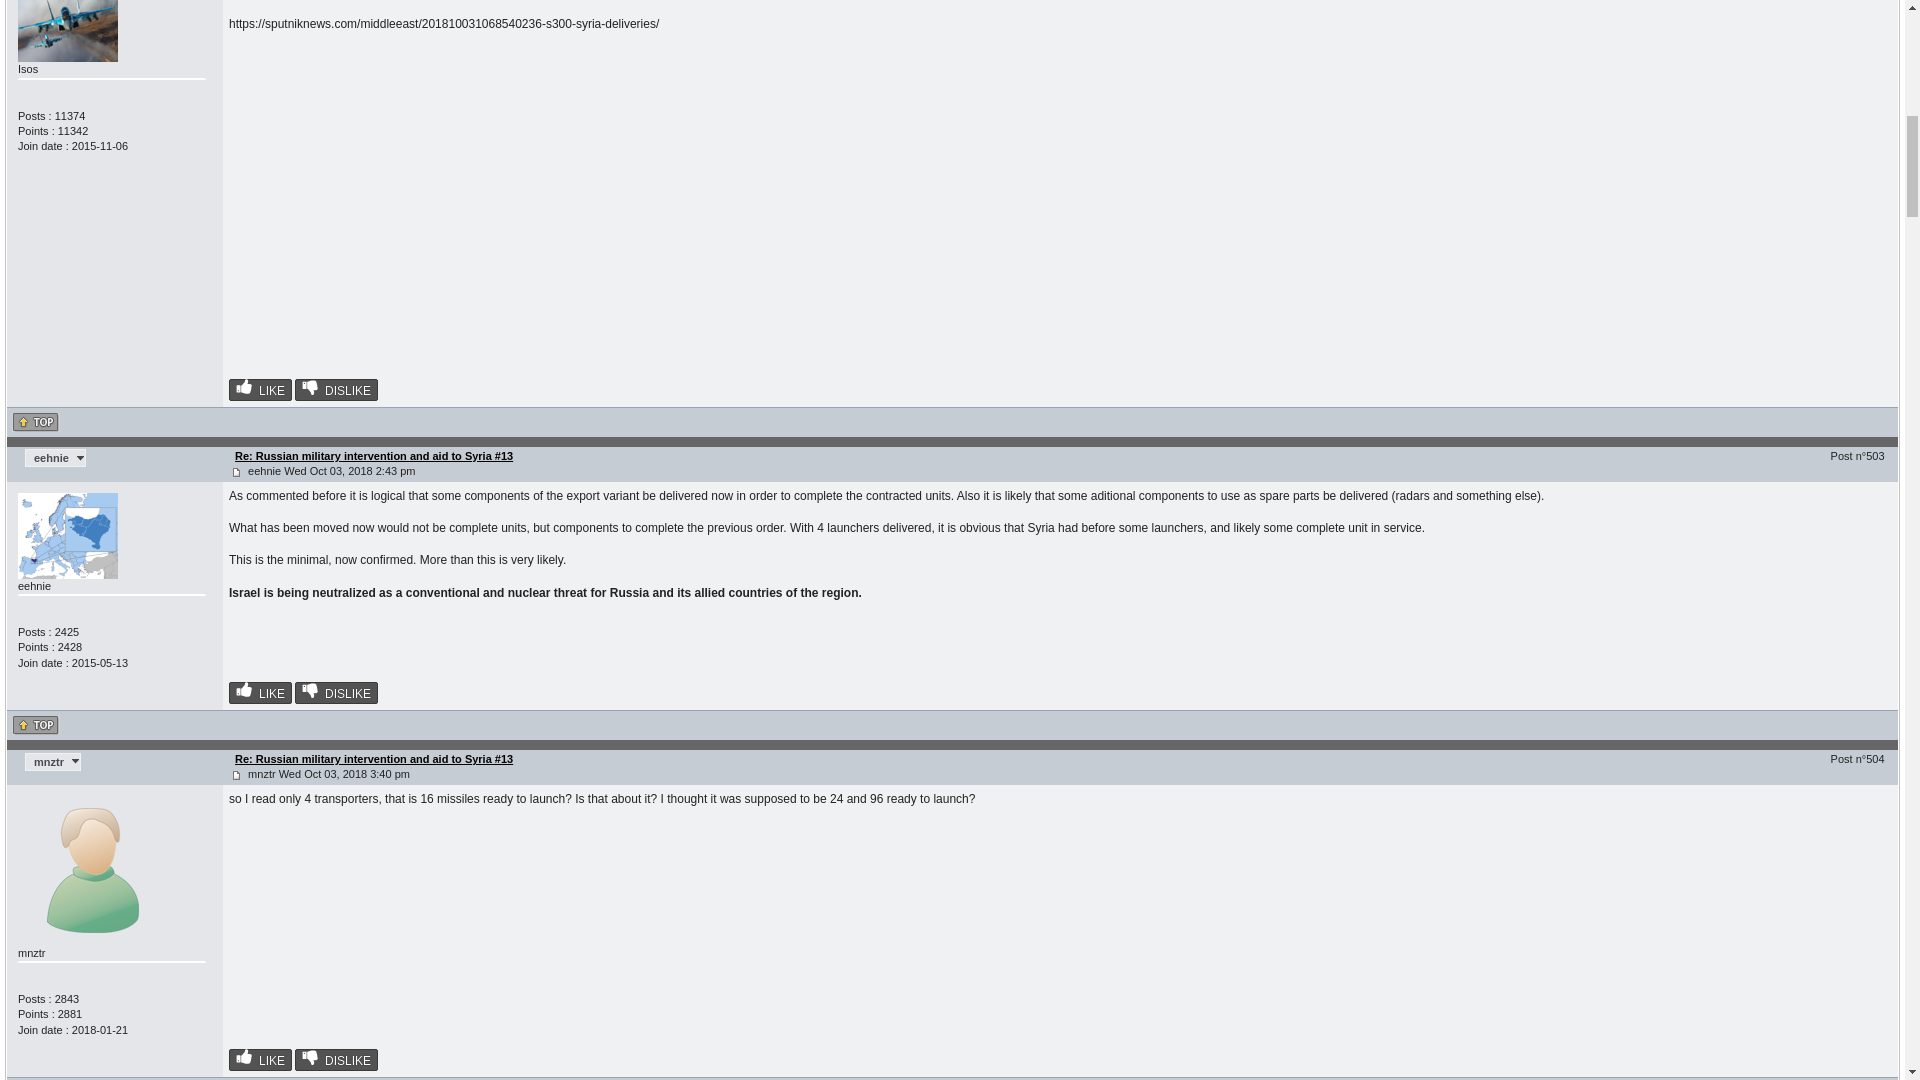 The width and height of the screenshot is (1920, 1080). Describe the element at coordinates (260, 692) in the screenshot. I see `LIKE` at that location.